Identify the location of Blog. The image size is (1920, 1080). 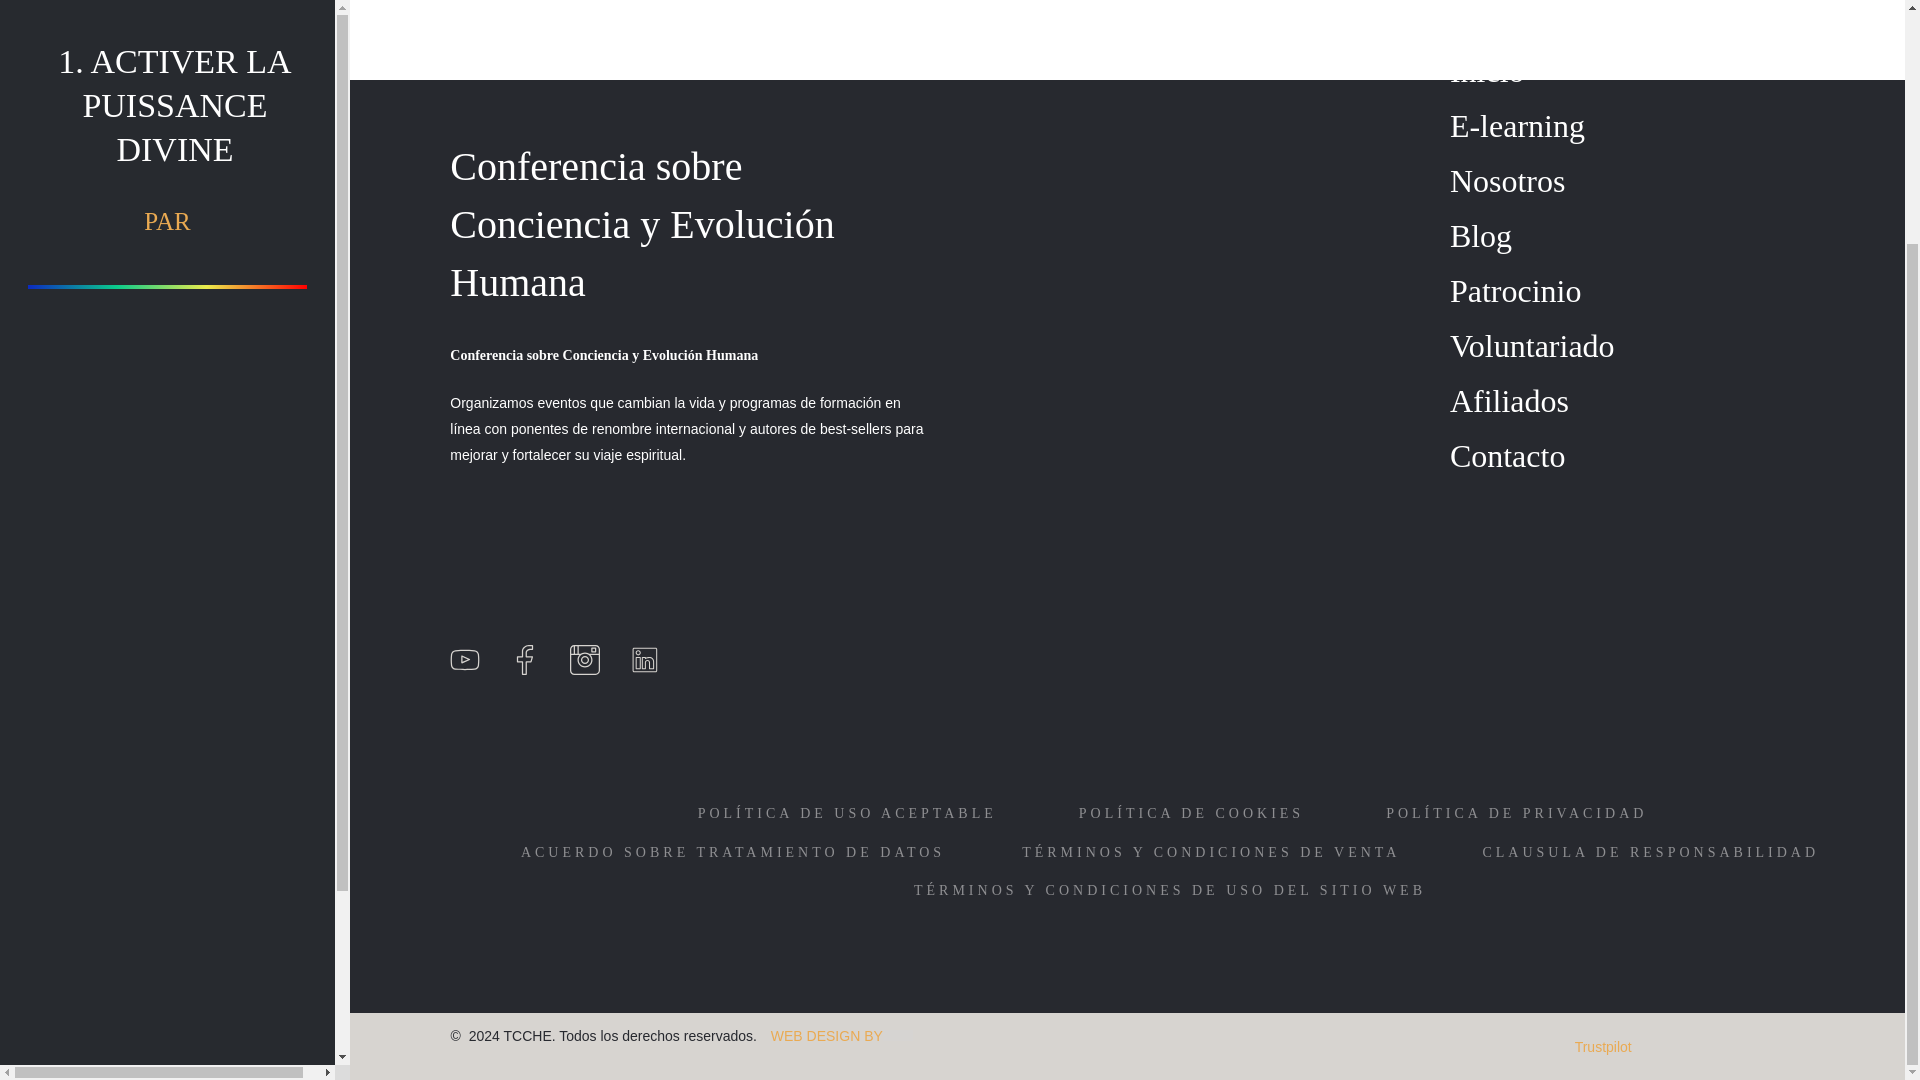
(1480, 236).